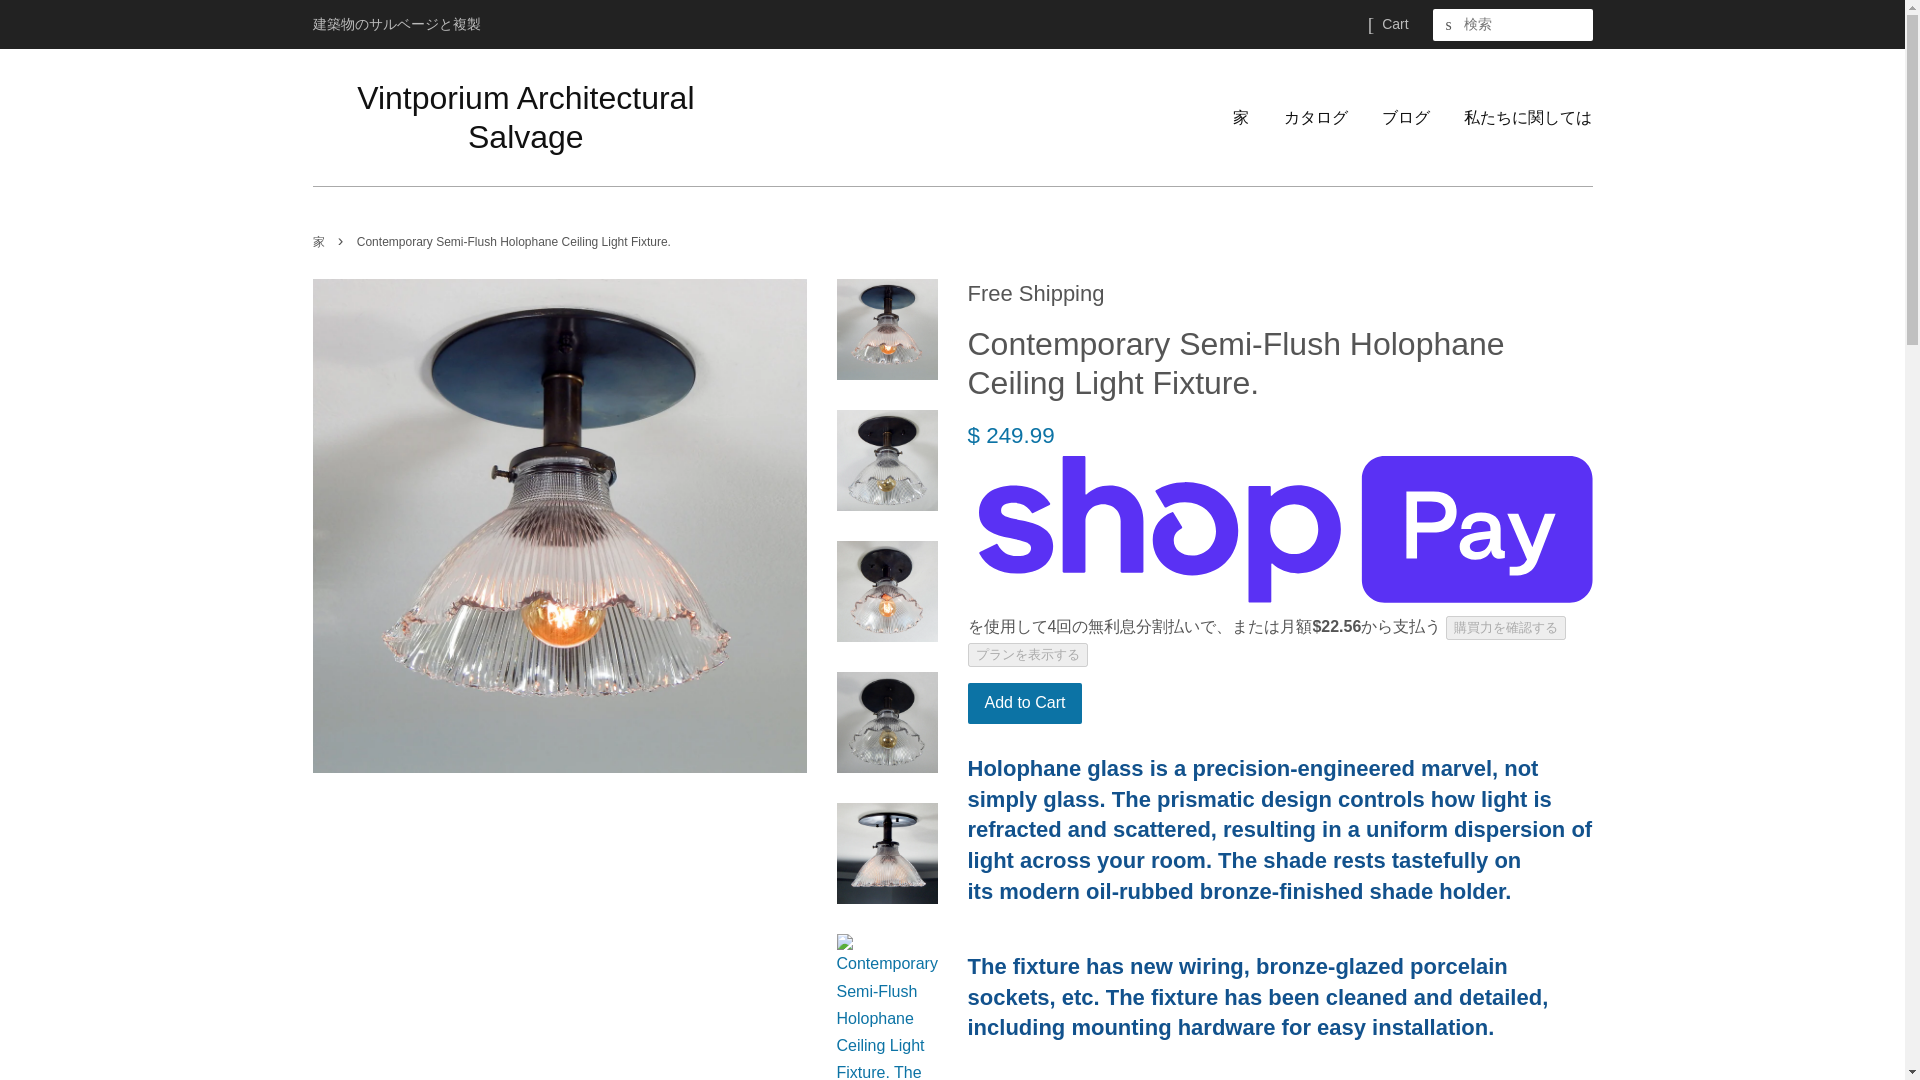 This screenshot has height=1080, width=1920. Describe the element at coordinates (1024, 702) in the screenshot. I see `Add to Cart` at that location.